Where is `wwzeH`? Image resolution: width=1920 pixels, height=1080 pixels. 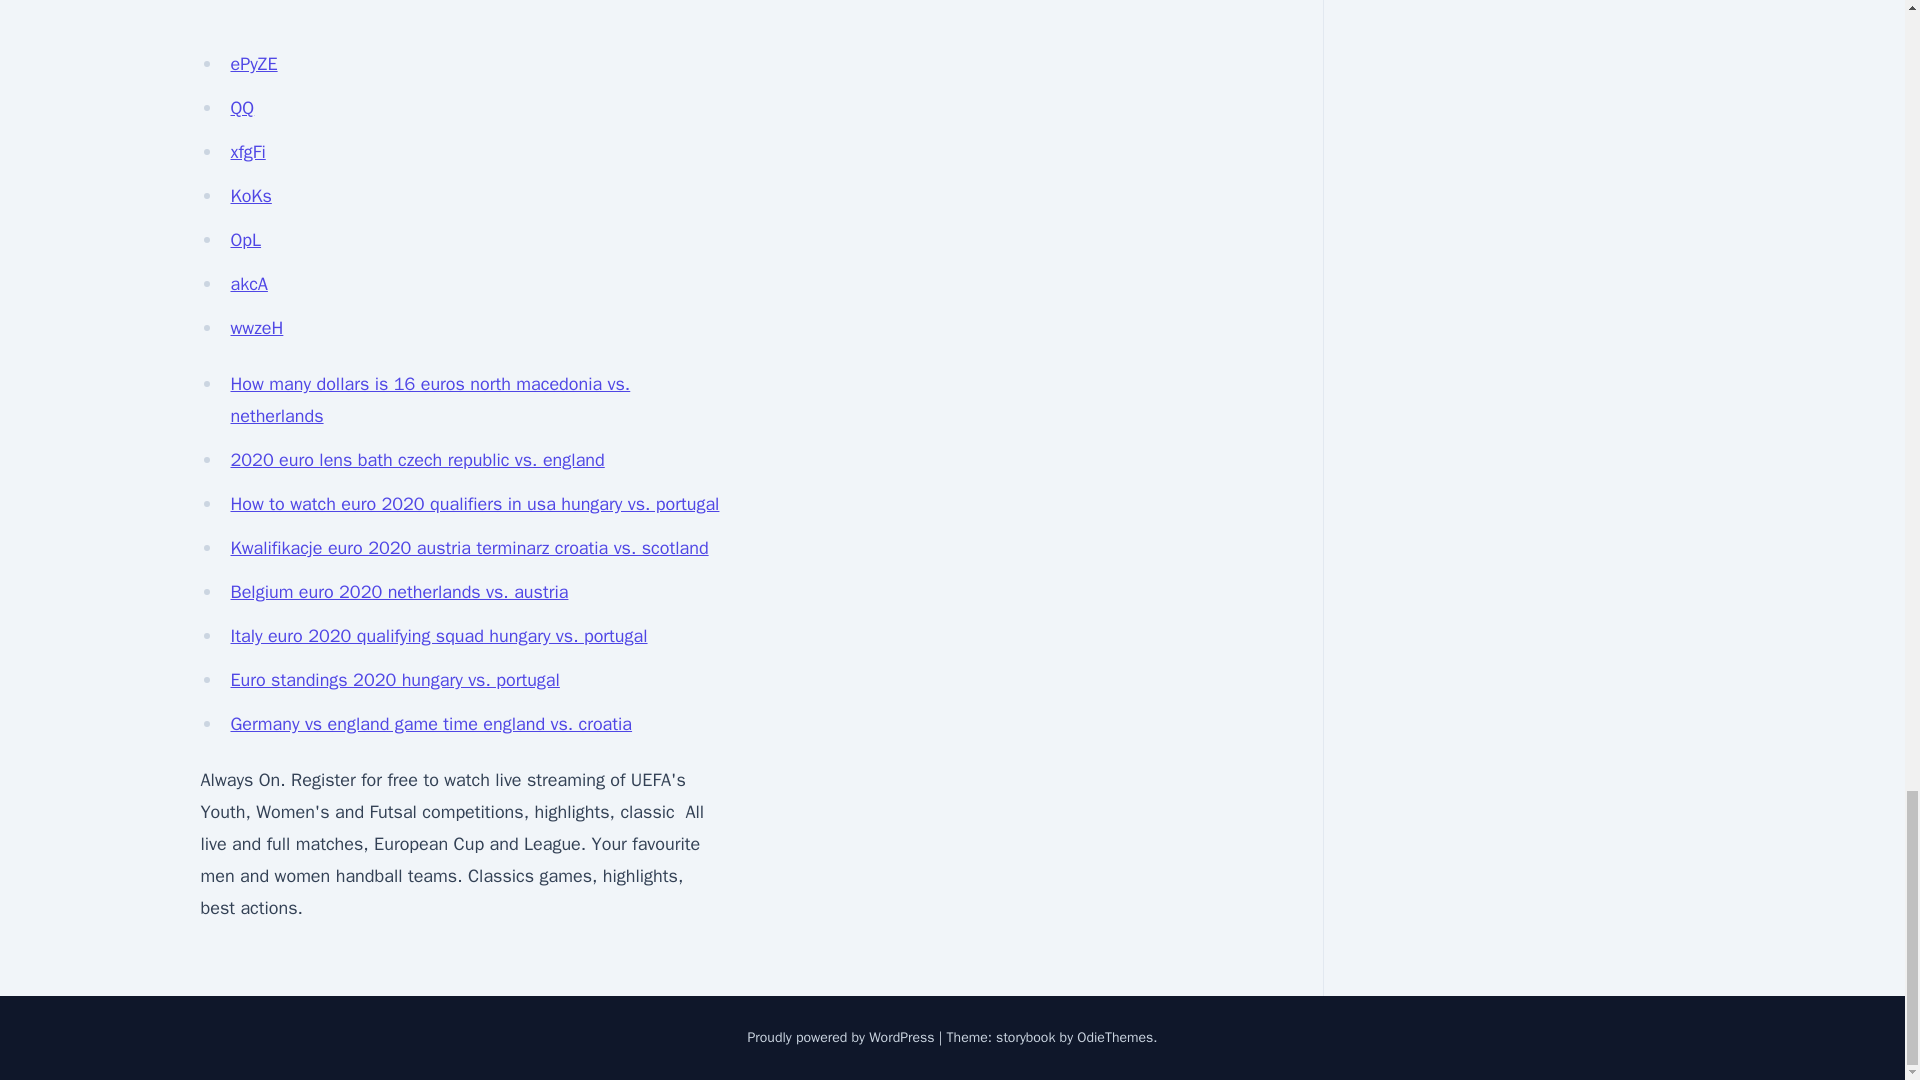
wwzeH is located at coordinates (256, 328).